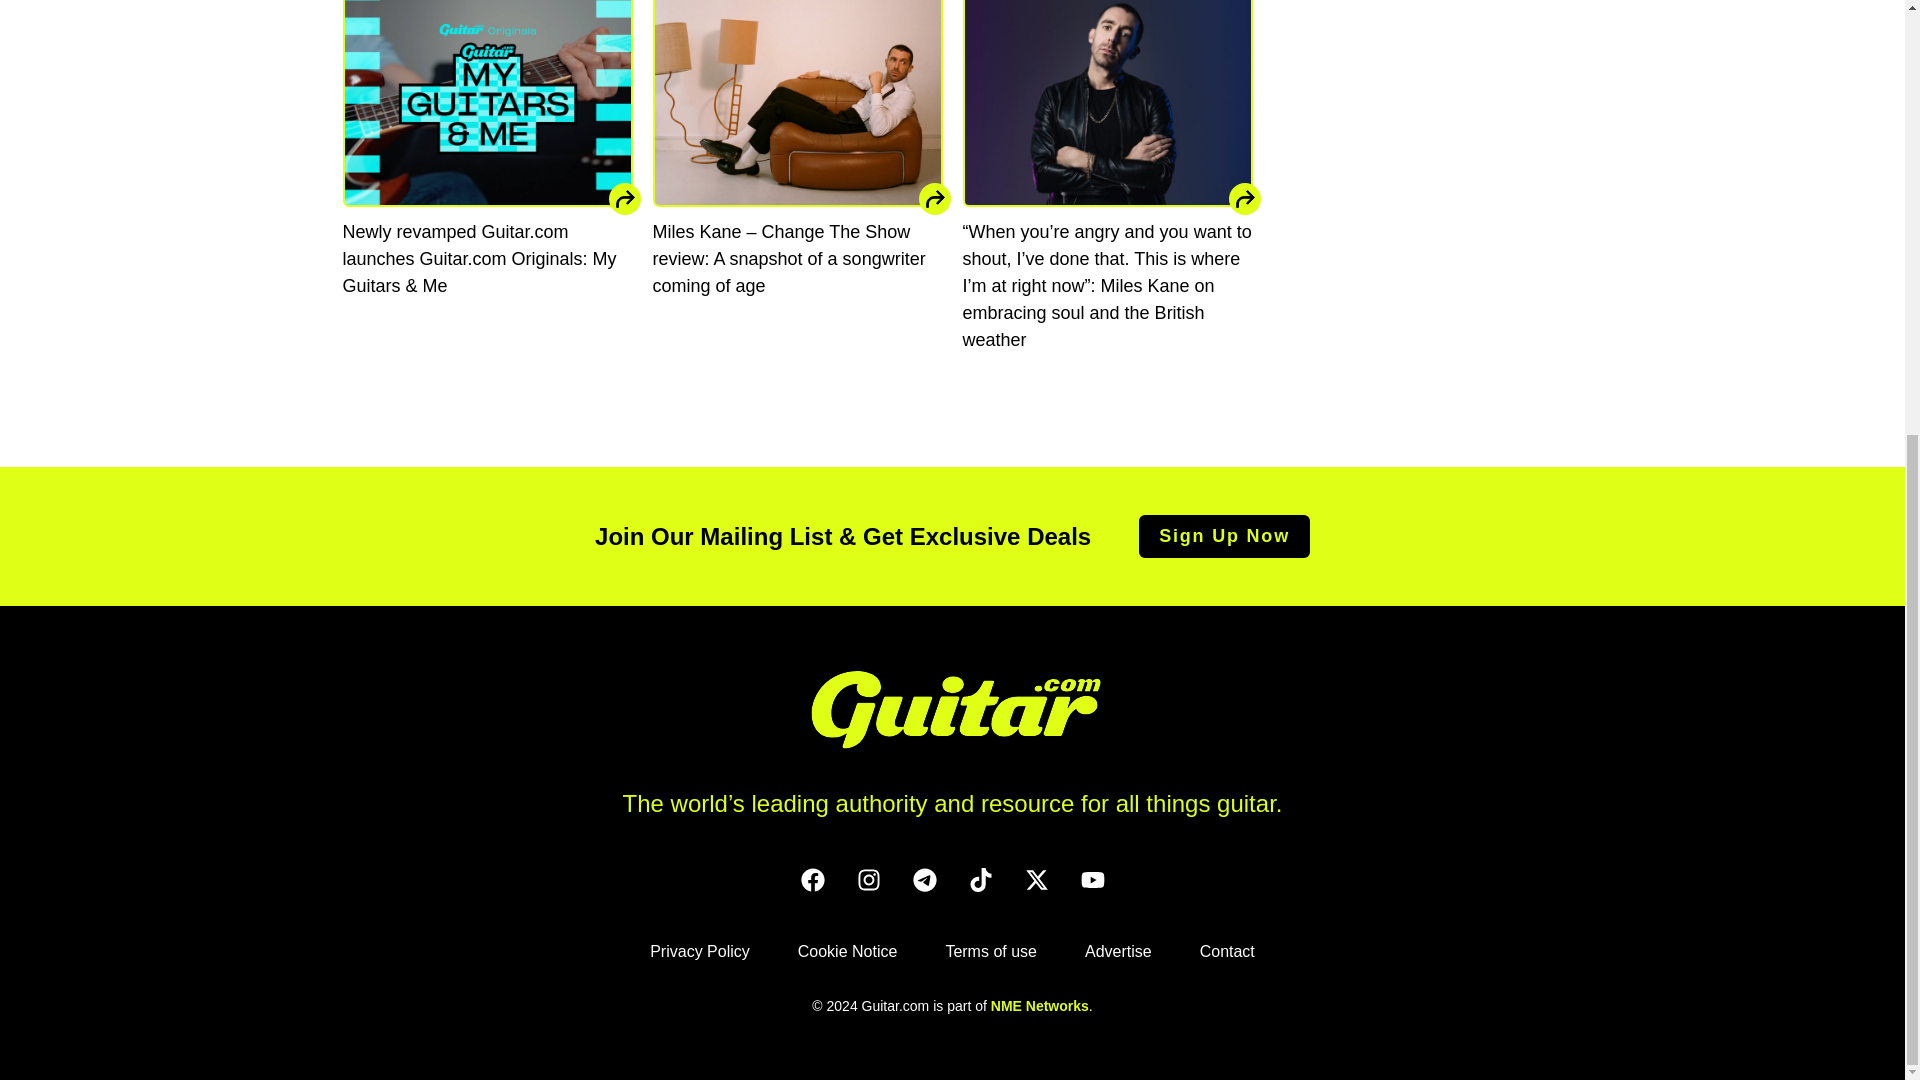 The width and height of the screenshot is (1920, 1080). What do you see at coordinates (1039, 1006) in the screenshot?
I see `NME Networks` at bounding box center [1039, 1006].